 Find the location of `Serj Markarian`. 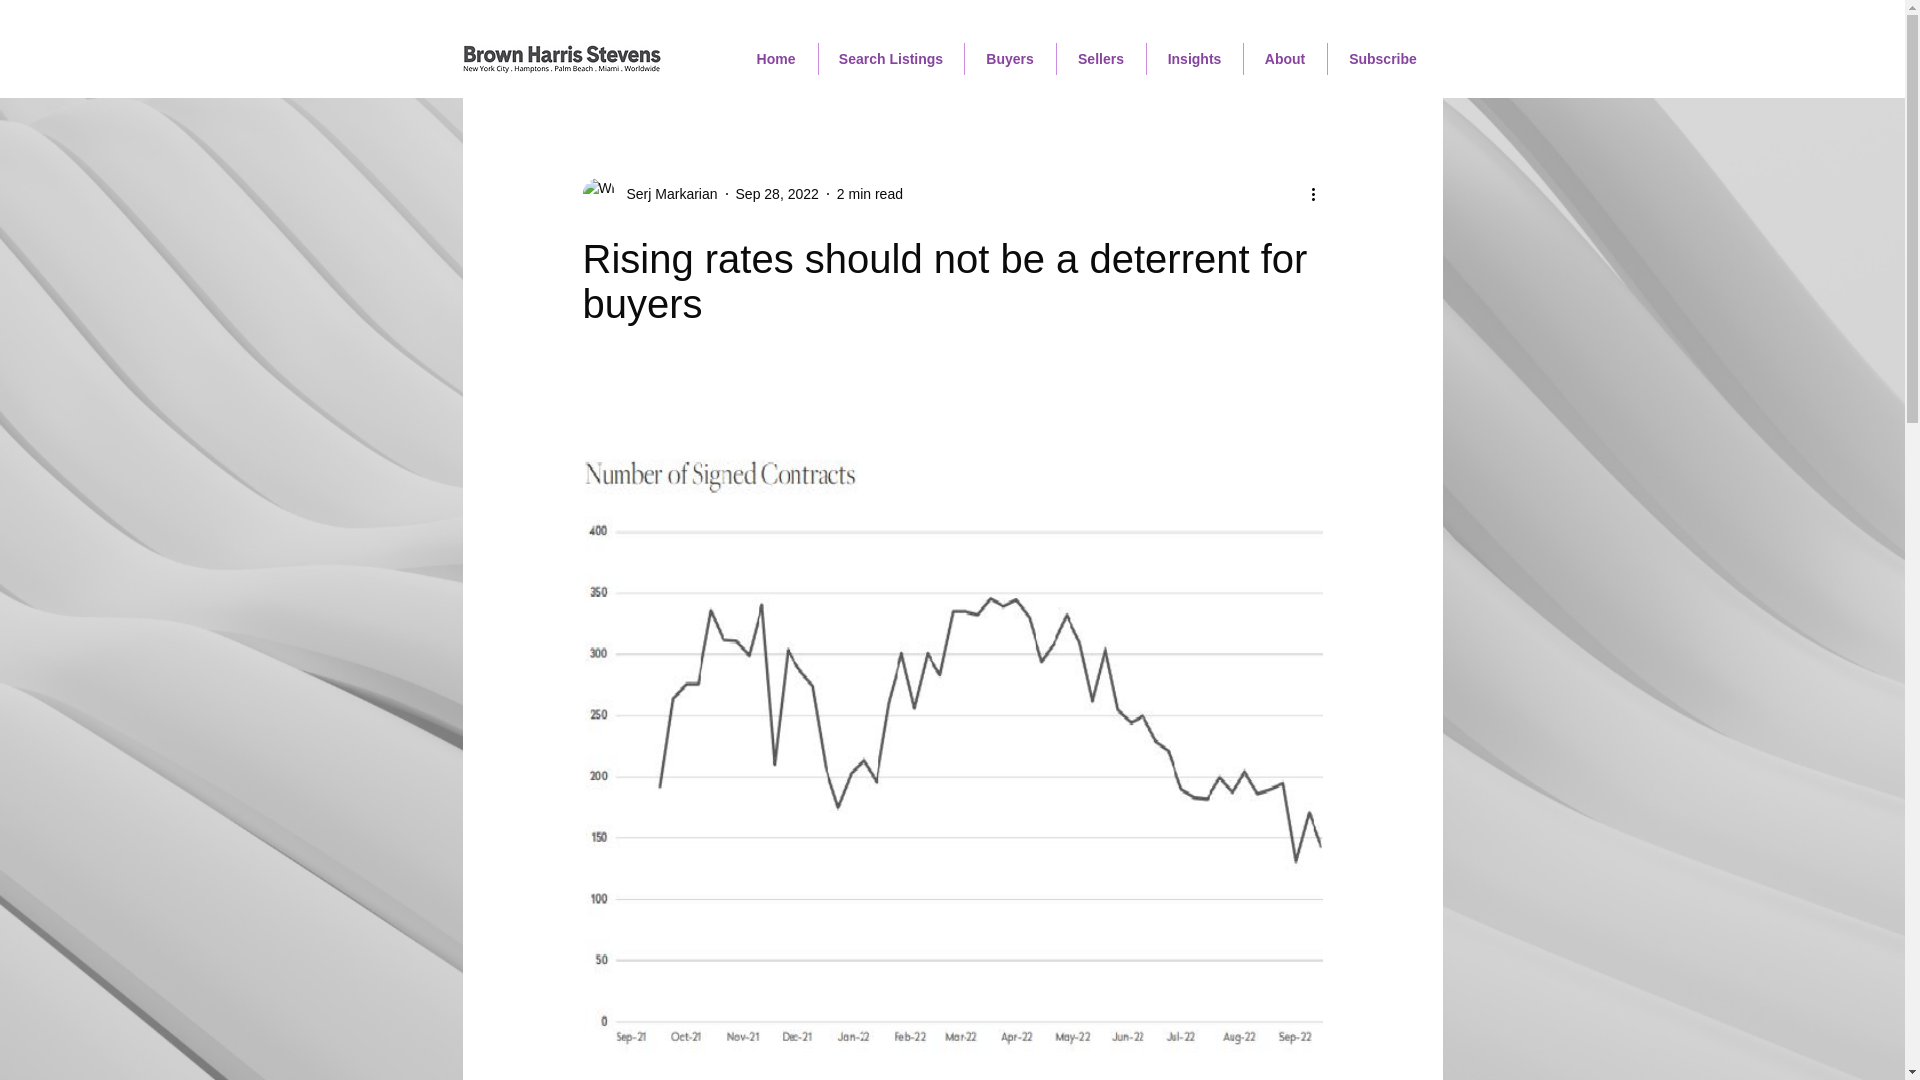

Serj Markarian is located at coordinates (665, 194).